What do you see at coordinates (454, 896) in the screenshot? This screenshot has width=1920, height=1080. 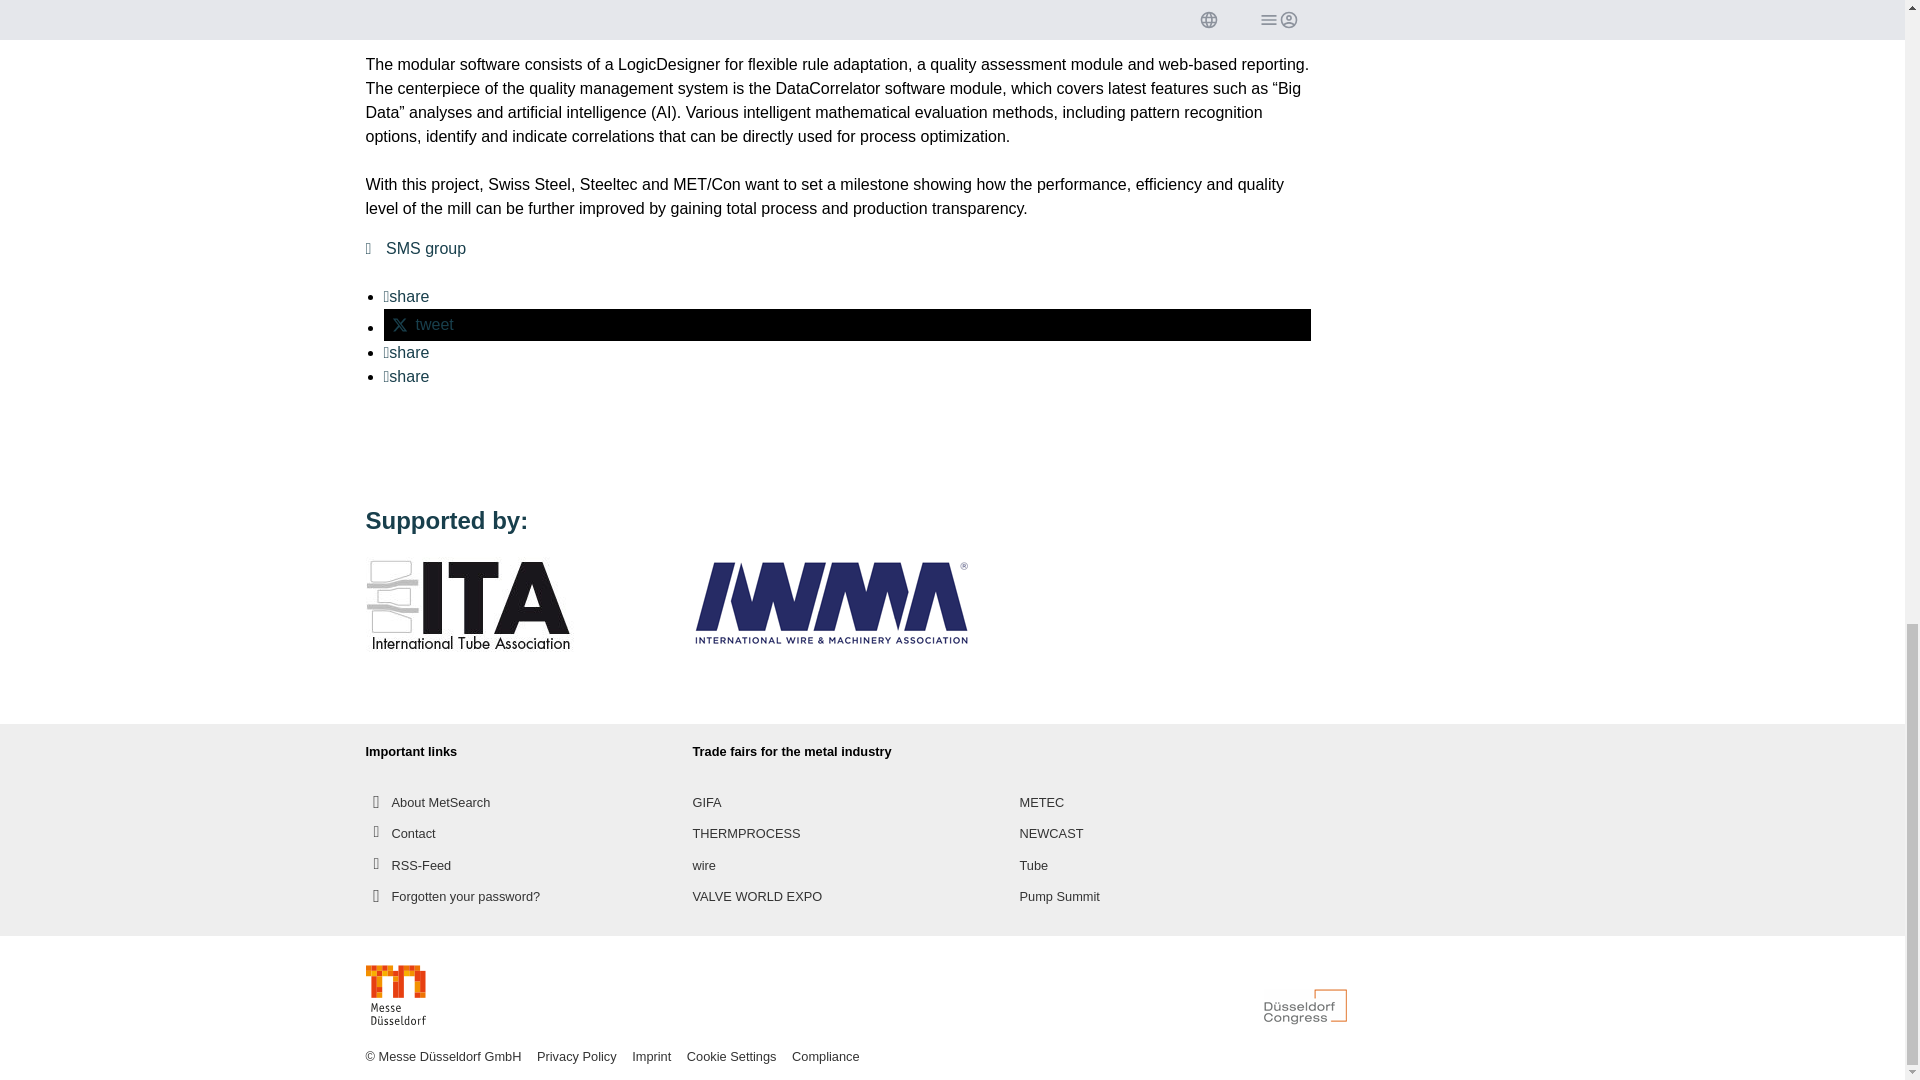 I see `Forgotten your password?` at bounding box center [454, 896].